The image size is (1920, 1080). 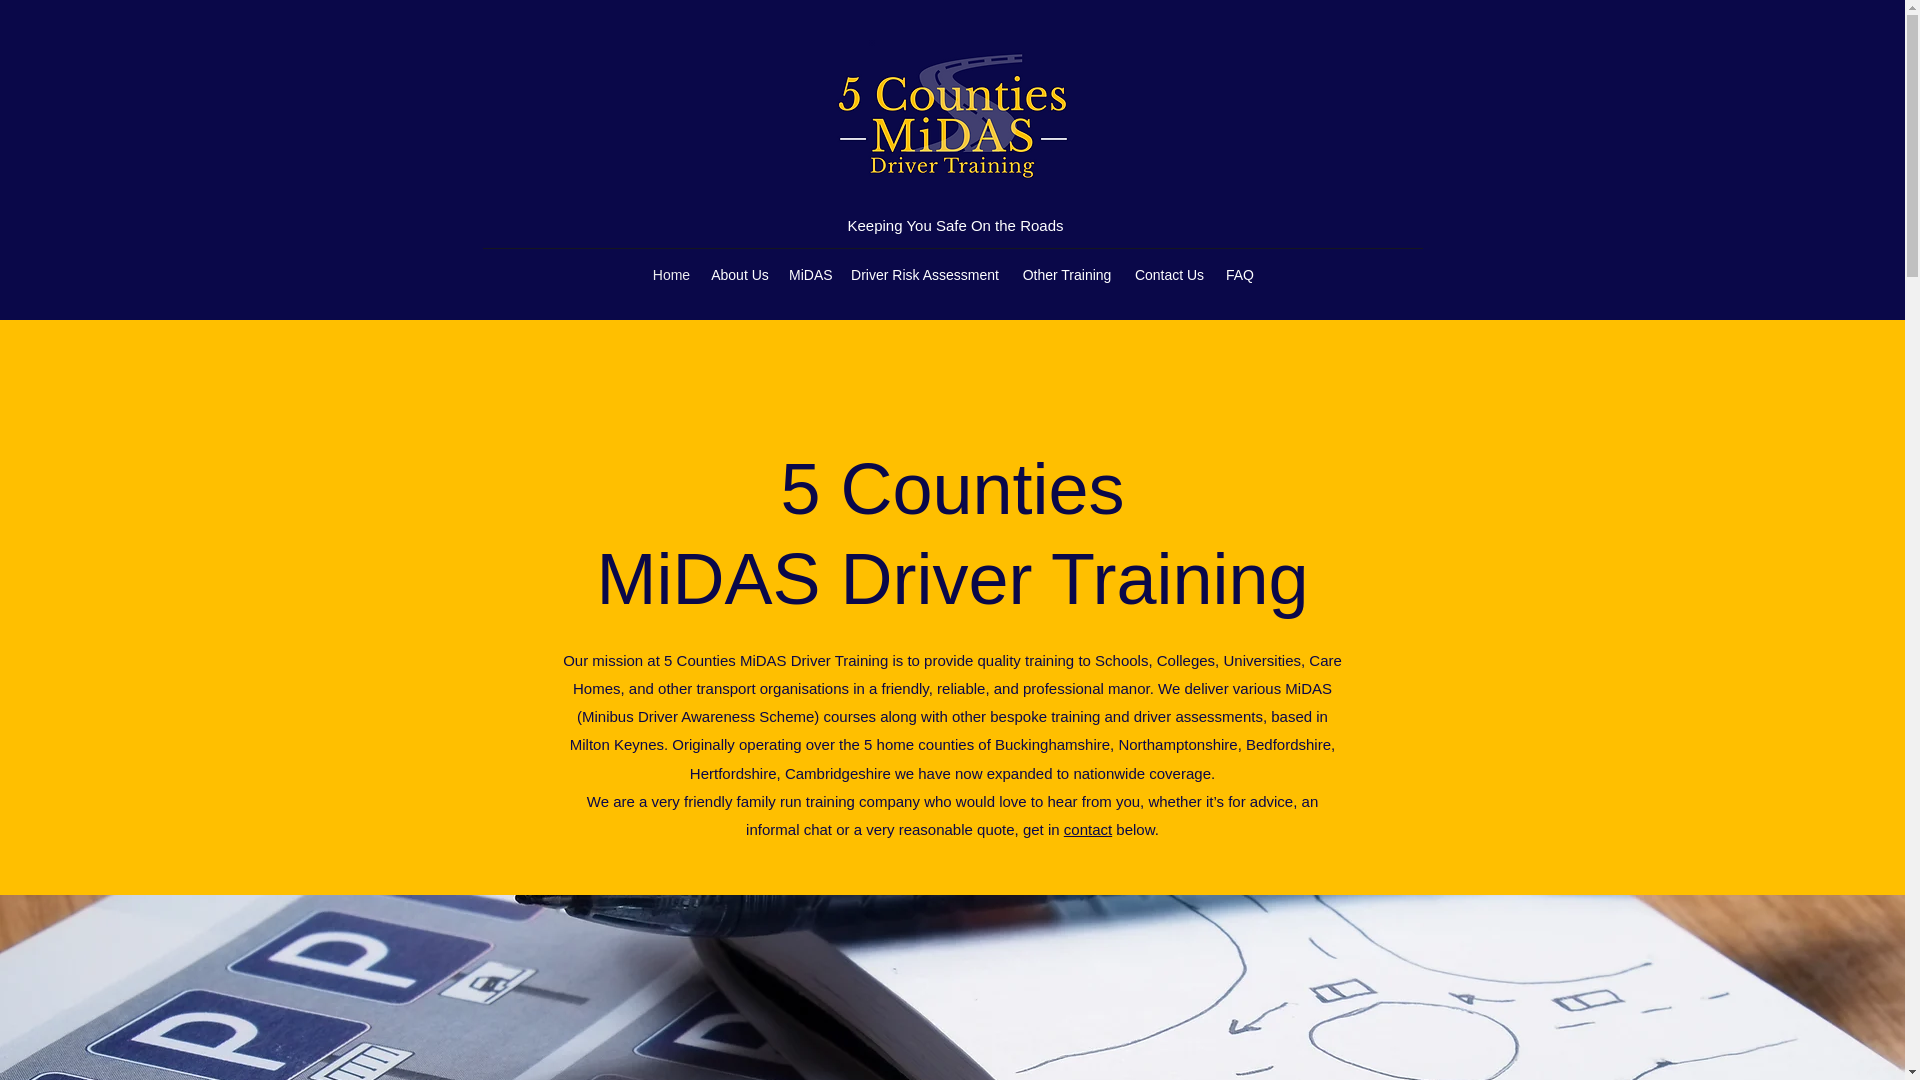 What do you see at coordinates (670, 275) in the screenshot?
I see `Home` at bounding box center [670, 275].